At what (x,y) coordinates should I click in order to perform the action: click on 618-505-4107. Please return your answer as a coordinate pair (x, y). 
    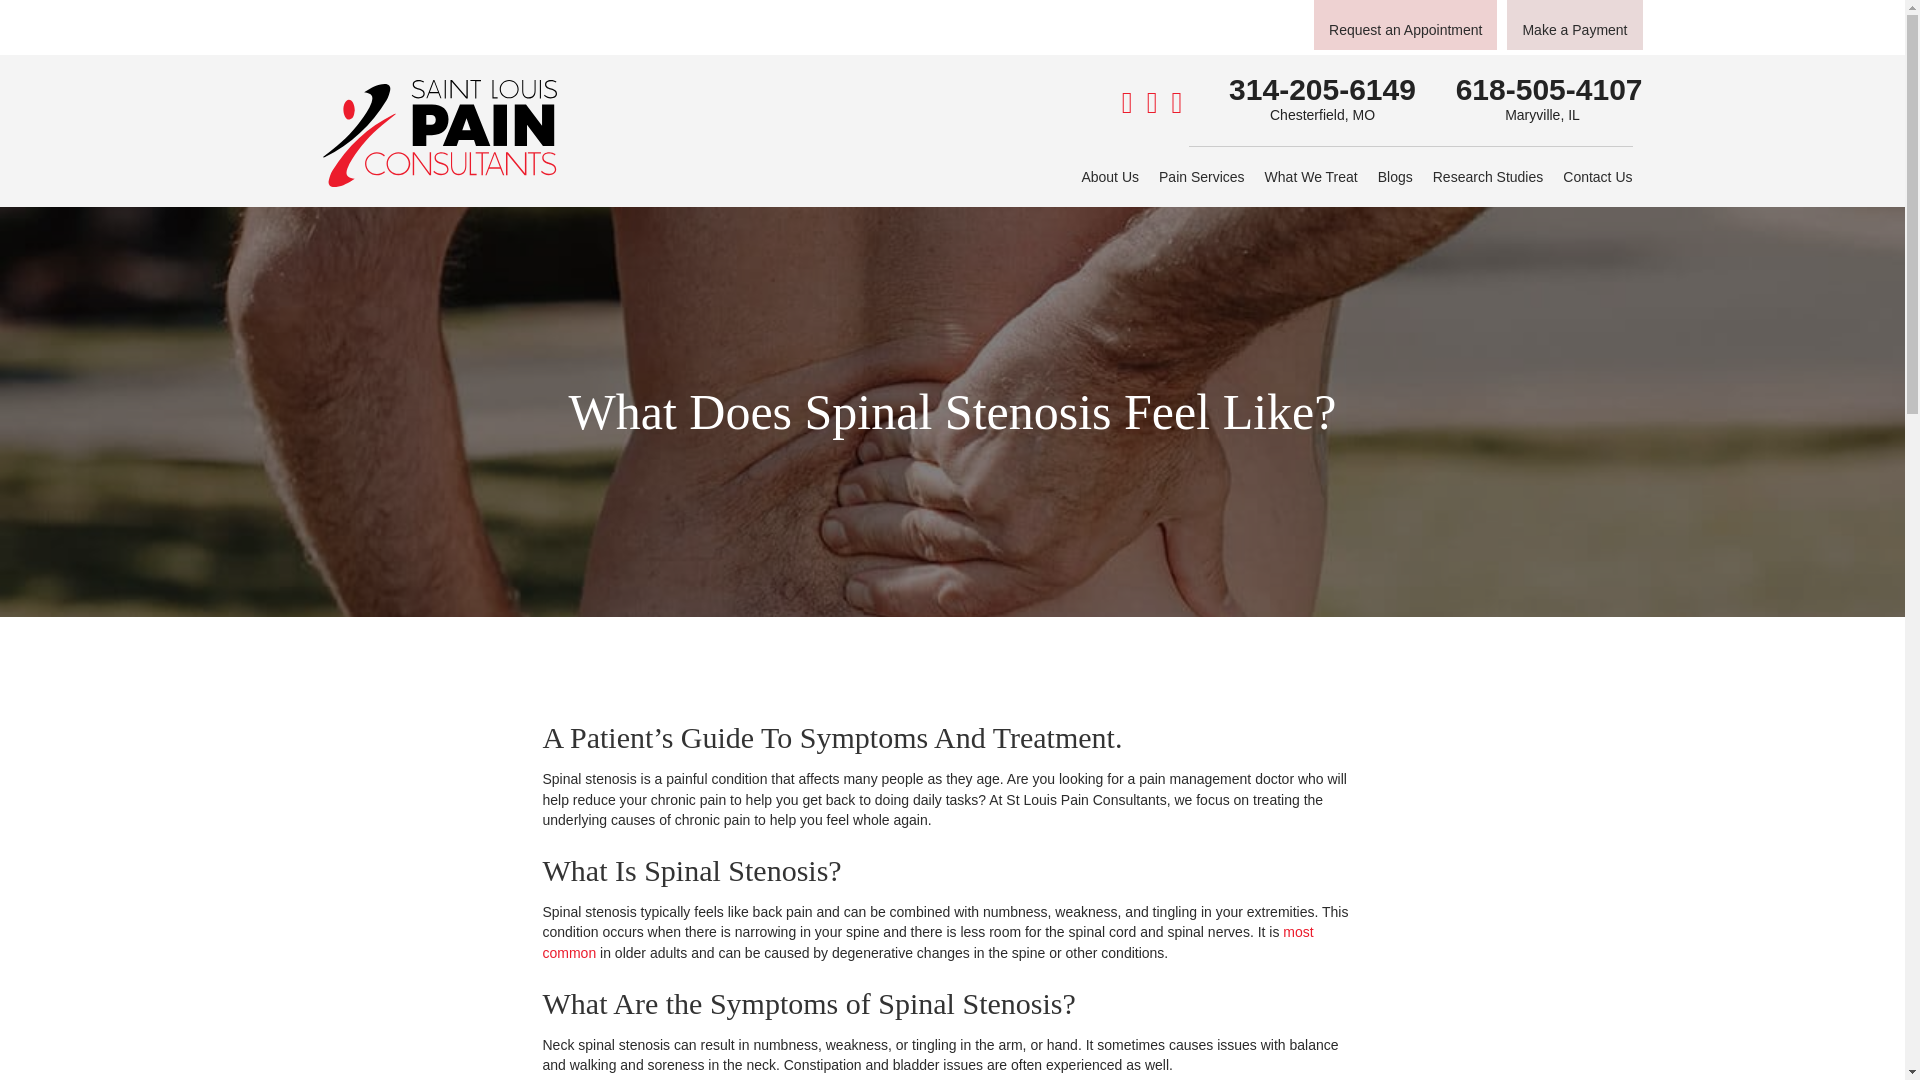
    Looking at the image, I should click on (1549, 89).